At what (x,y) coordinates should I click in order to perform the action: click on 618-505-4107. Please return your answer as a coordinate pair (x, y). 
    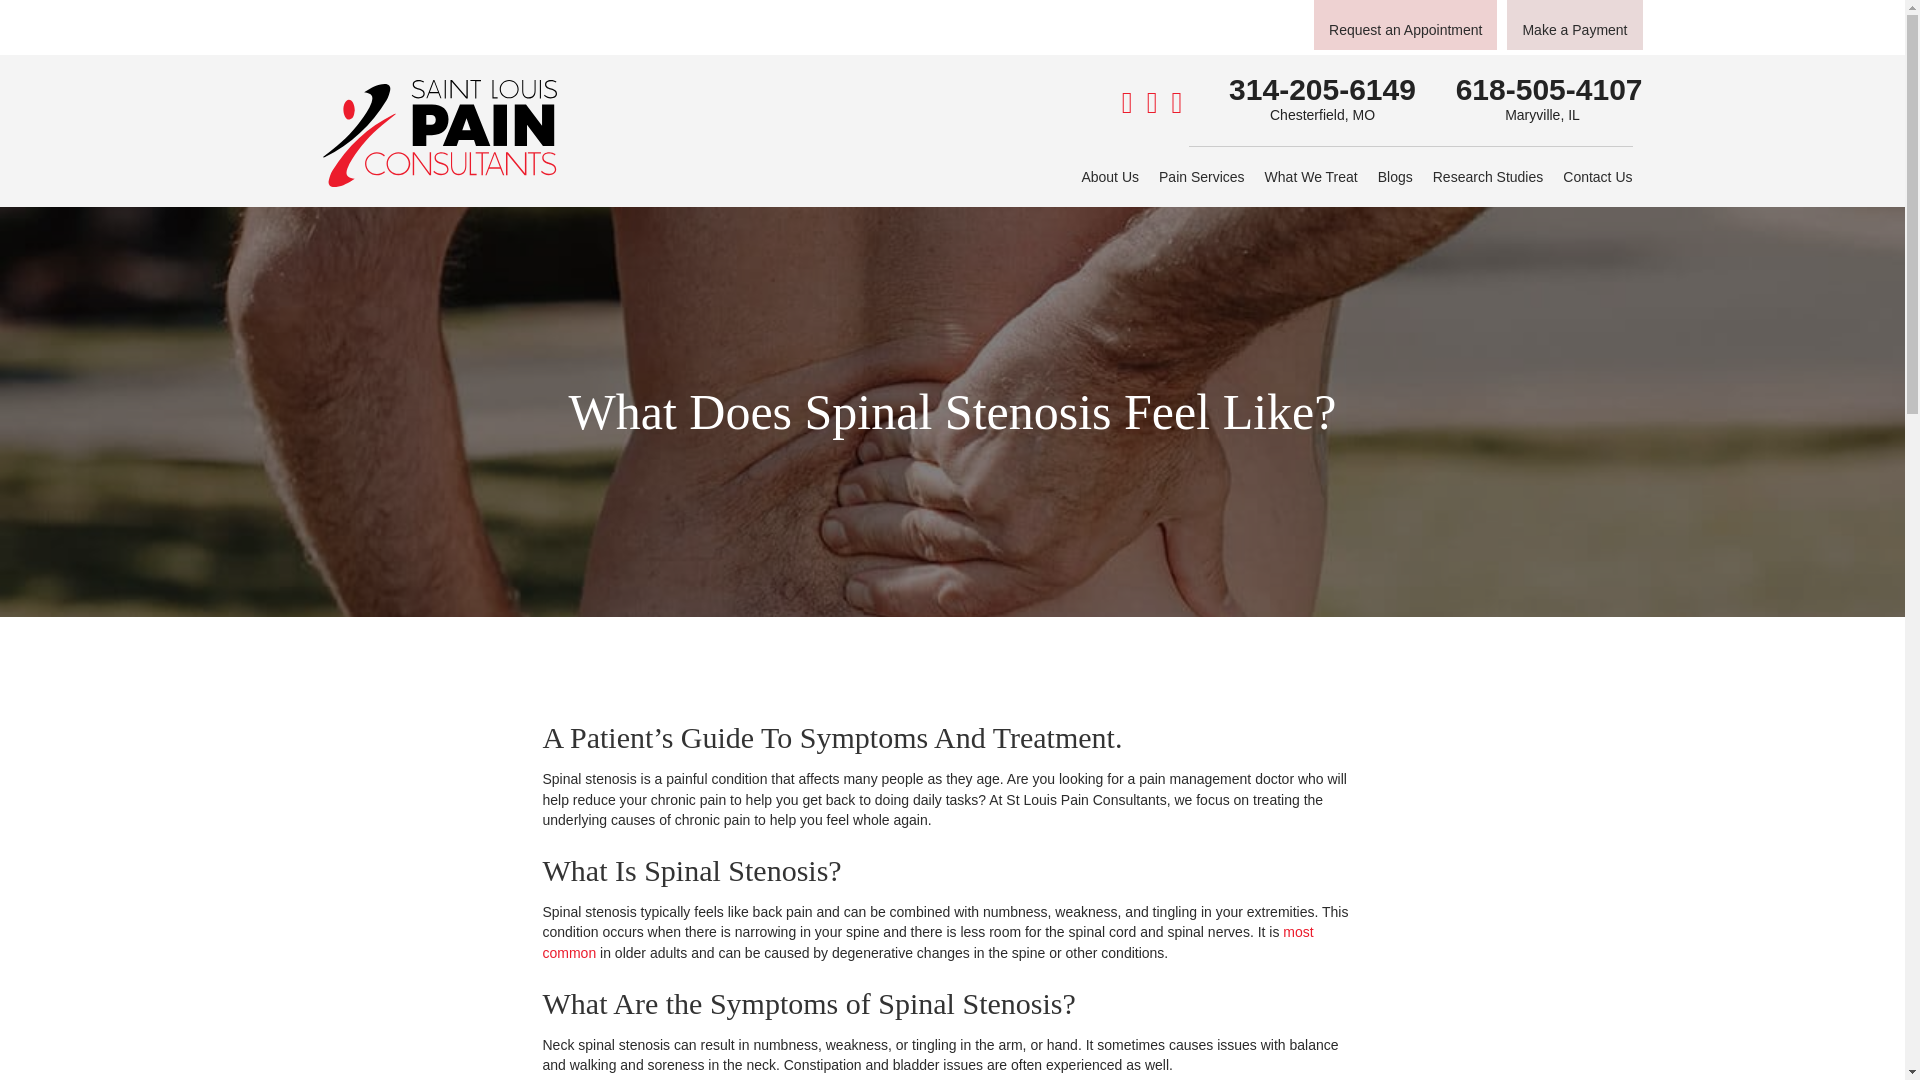
    Looking at the image, I should click on (1549, 89).